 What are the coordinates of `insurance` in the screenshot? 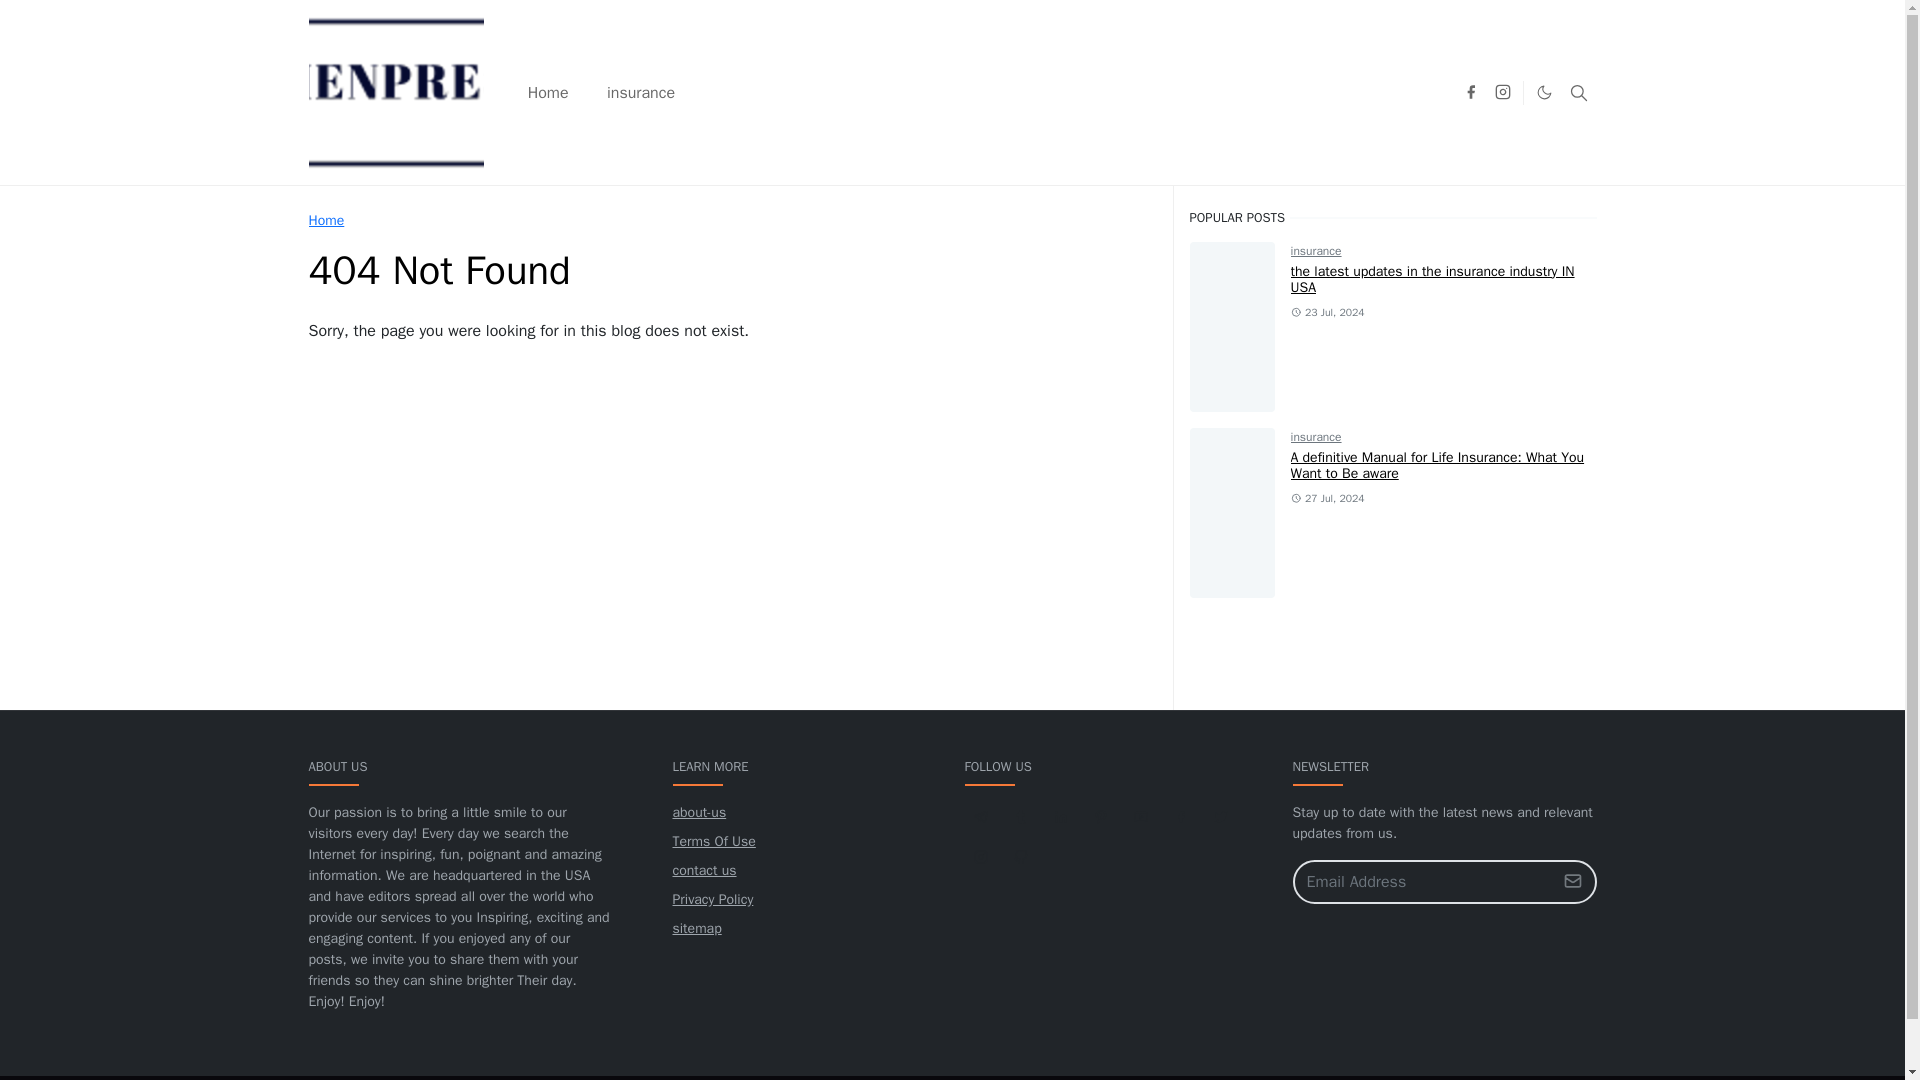 It's located at (1316, 436).